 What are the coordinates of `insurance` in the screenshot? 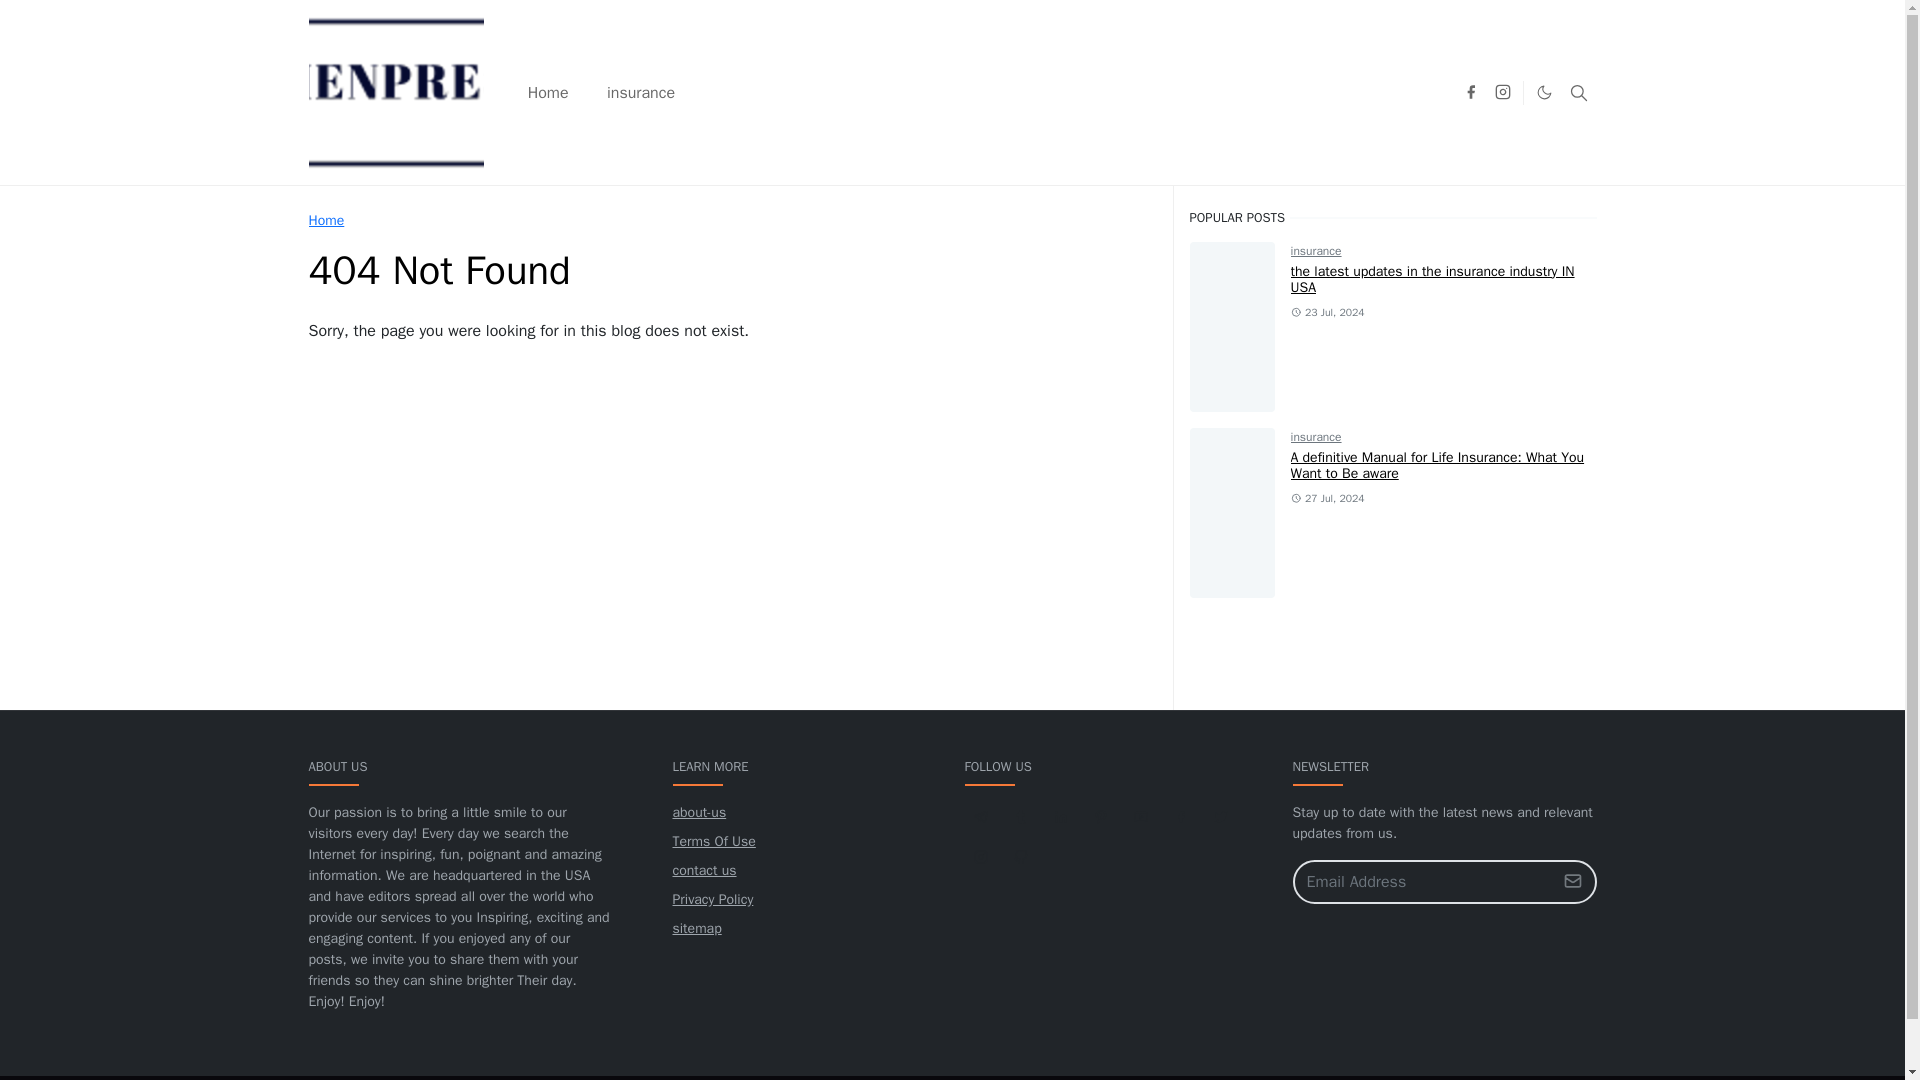 It's located at (1316, 436).